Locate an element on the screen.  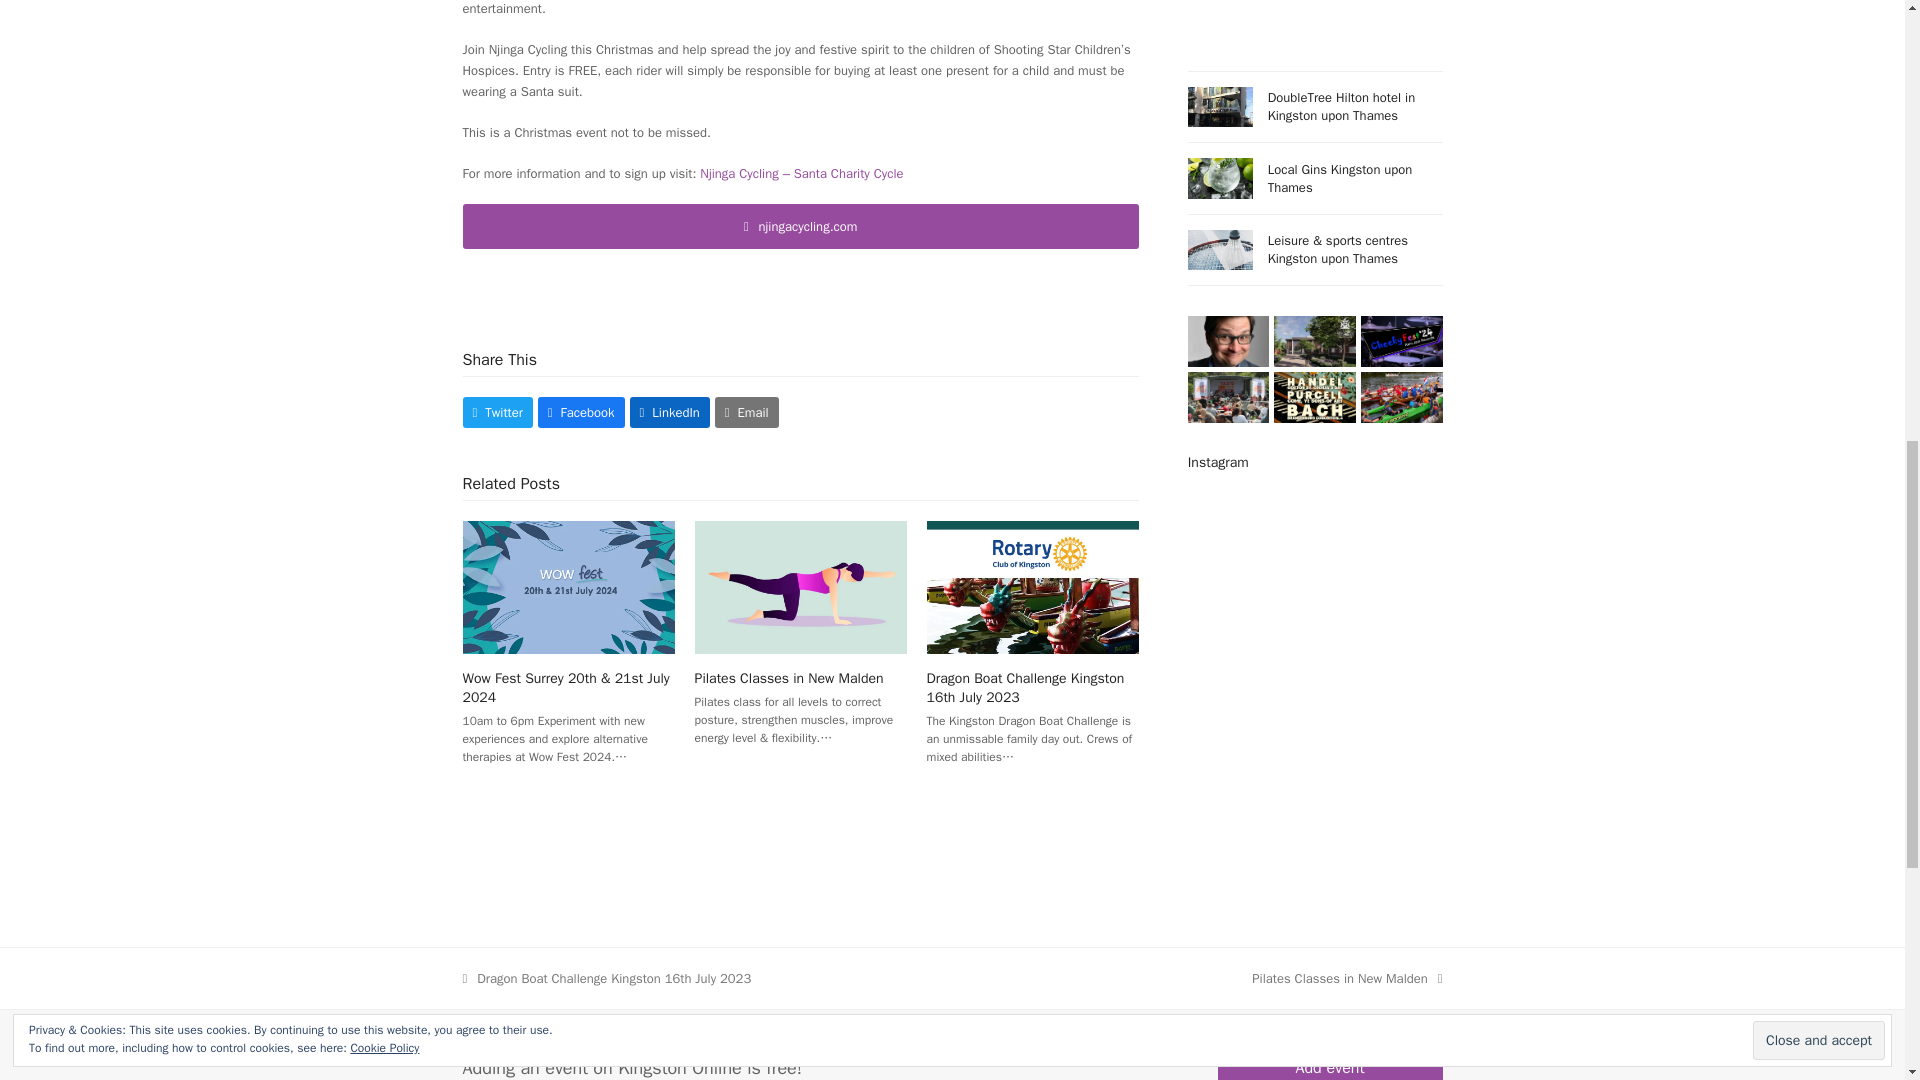
Pilates Classes in New Malden is located at coordinates (789, 678).